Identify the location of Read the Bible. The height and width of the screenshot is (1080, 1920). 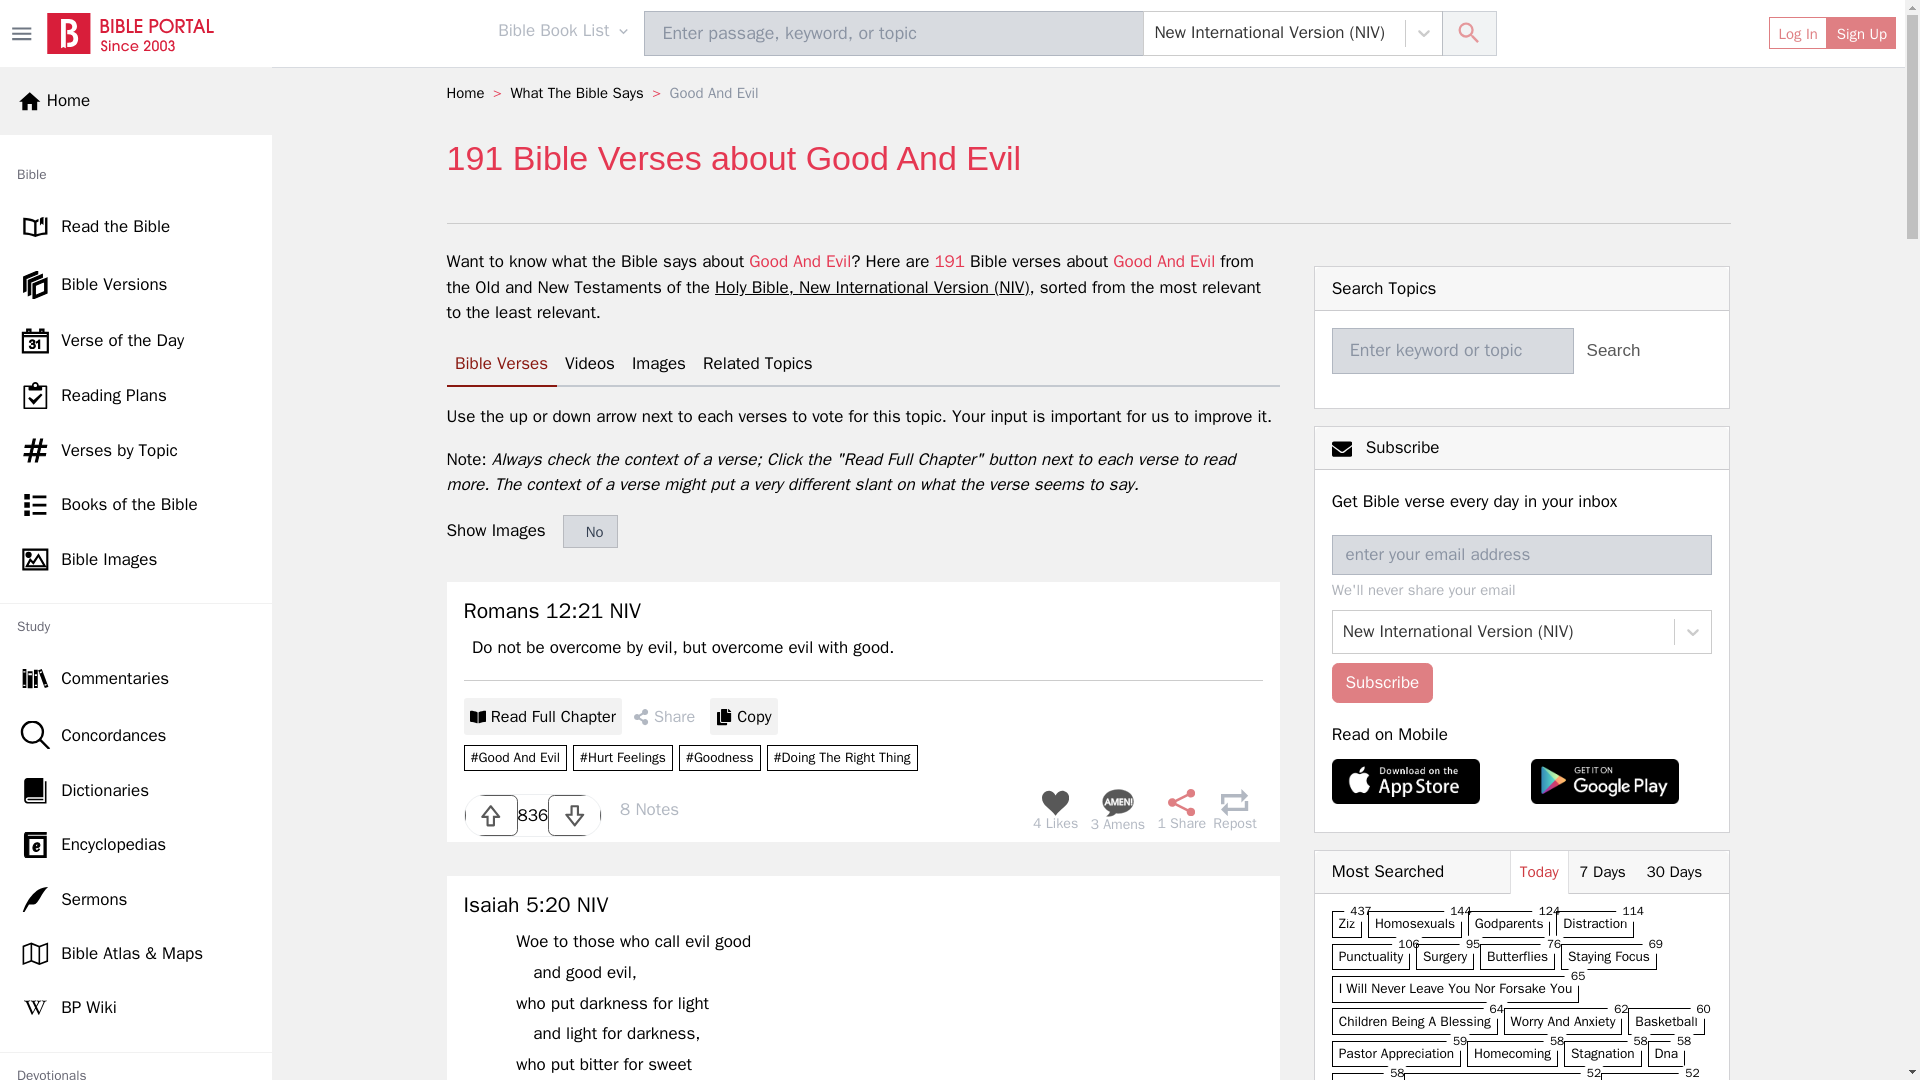
(136, 227).